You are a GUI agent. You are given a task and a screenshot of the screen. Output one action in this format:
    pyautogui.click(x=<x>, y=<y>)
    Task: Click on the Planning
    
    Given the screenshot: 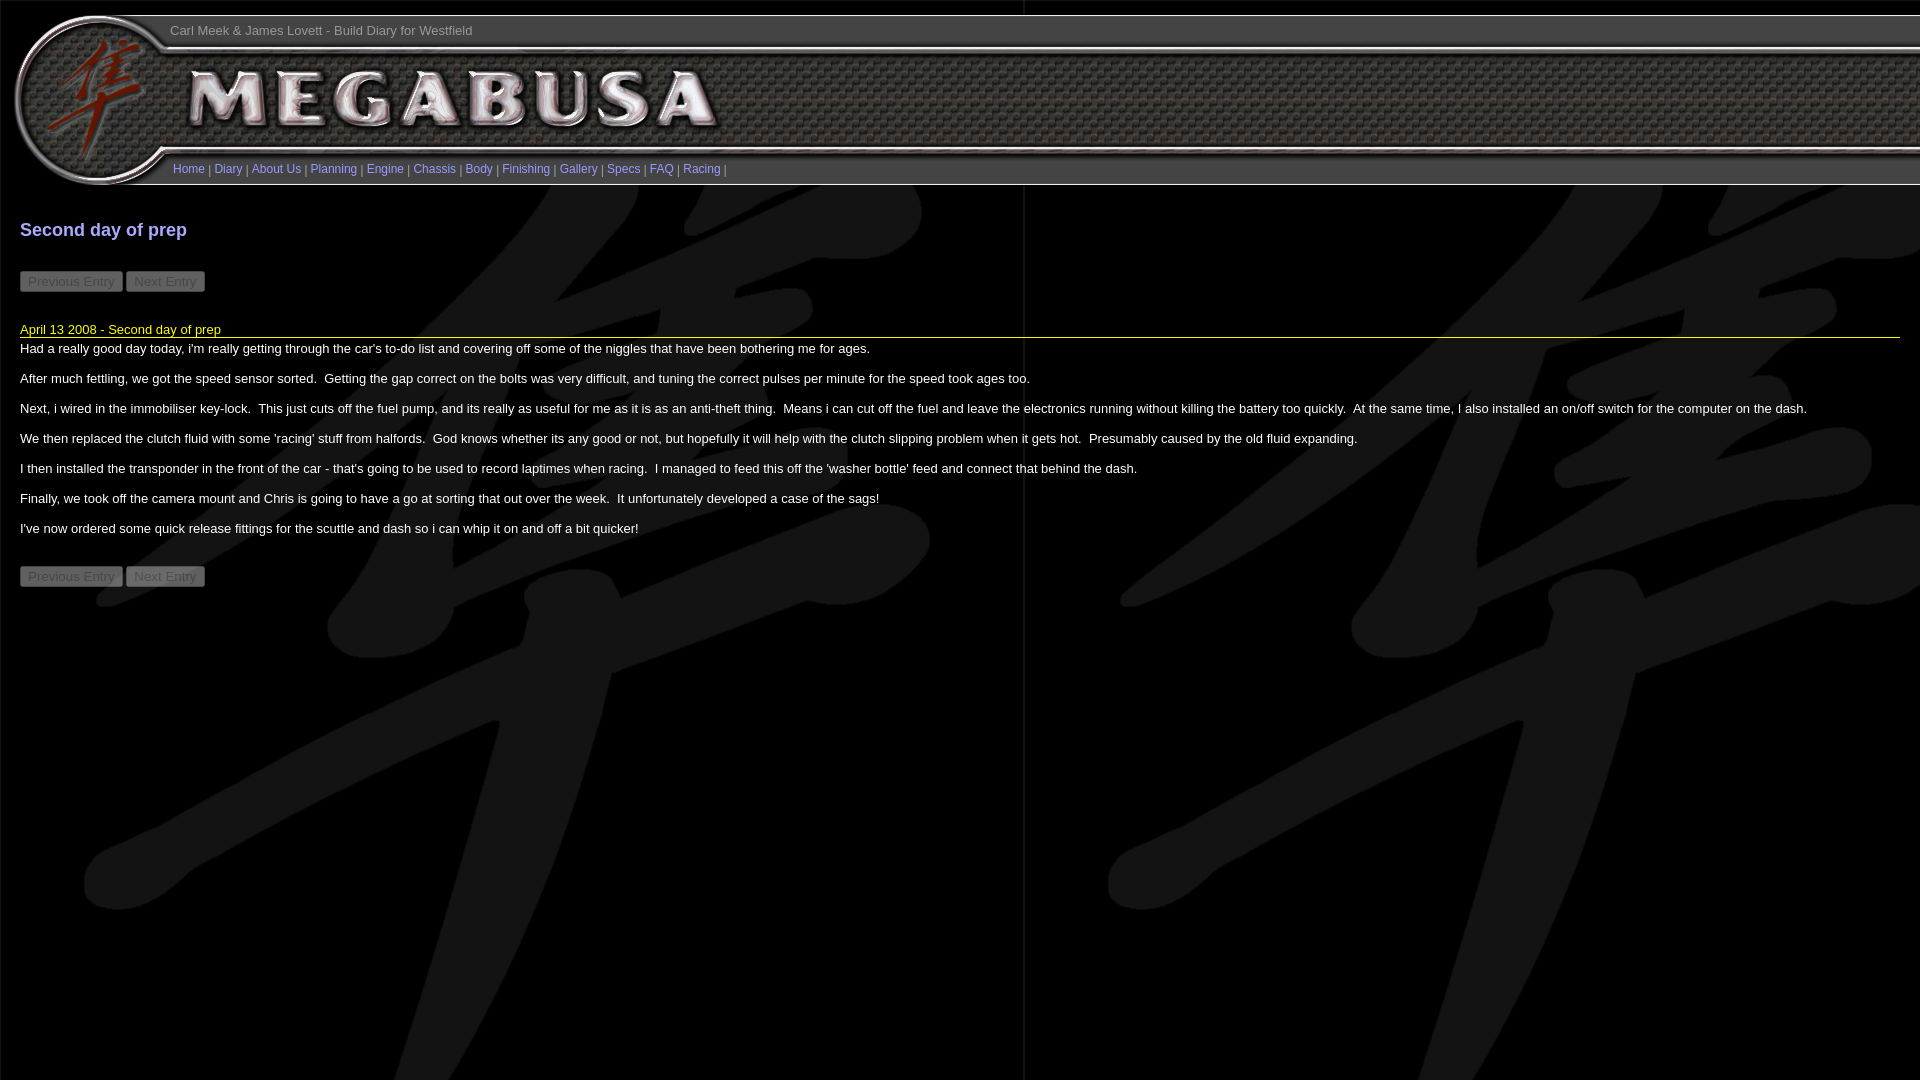 What is the action you would take?
    pyautogui.click(x=334, y=169)
    